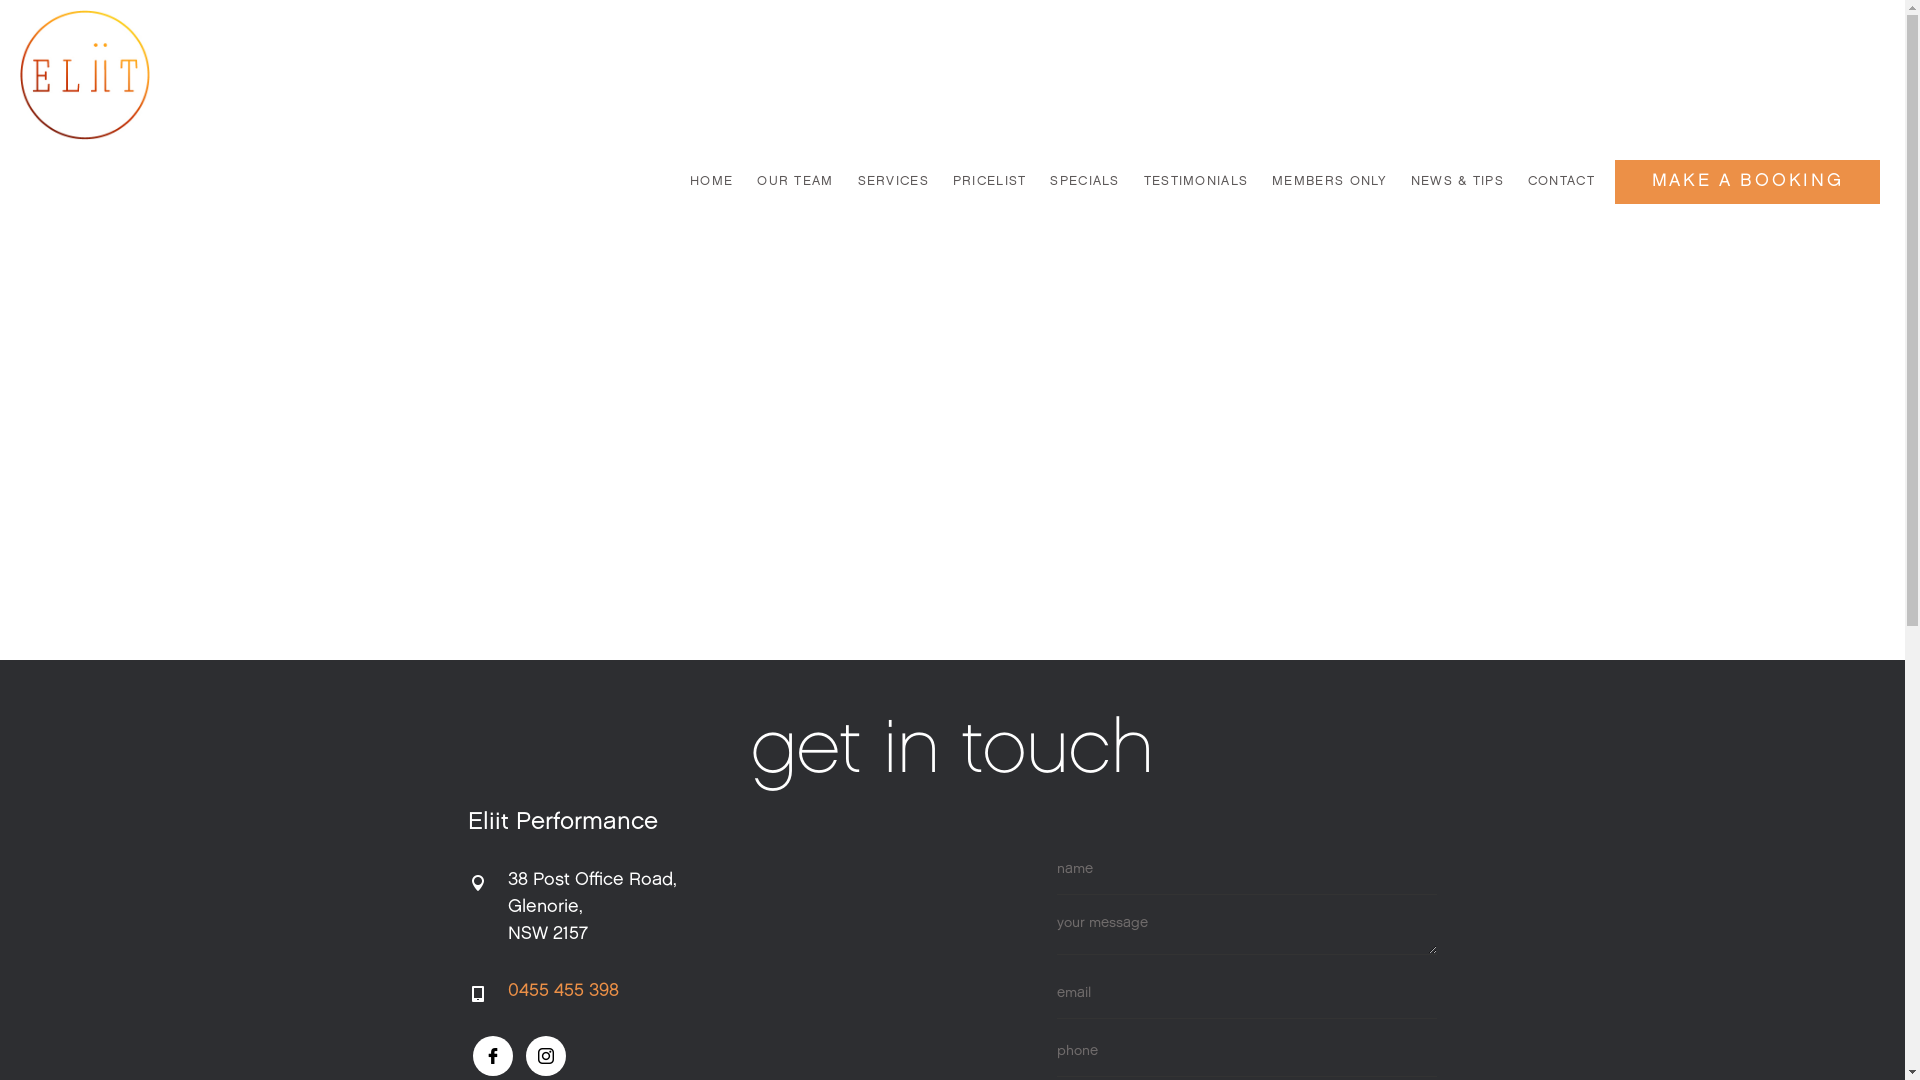  What do you see at coordinates (1748, 182) in the screenshot?
I see `MAKE A BOOKING` at bounding box center [1748, 182].